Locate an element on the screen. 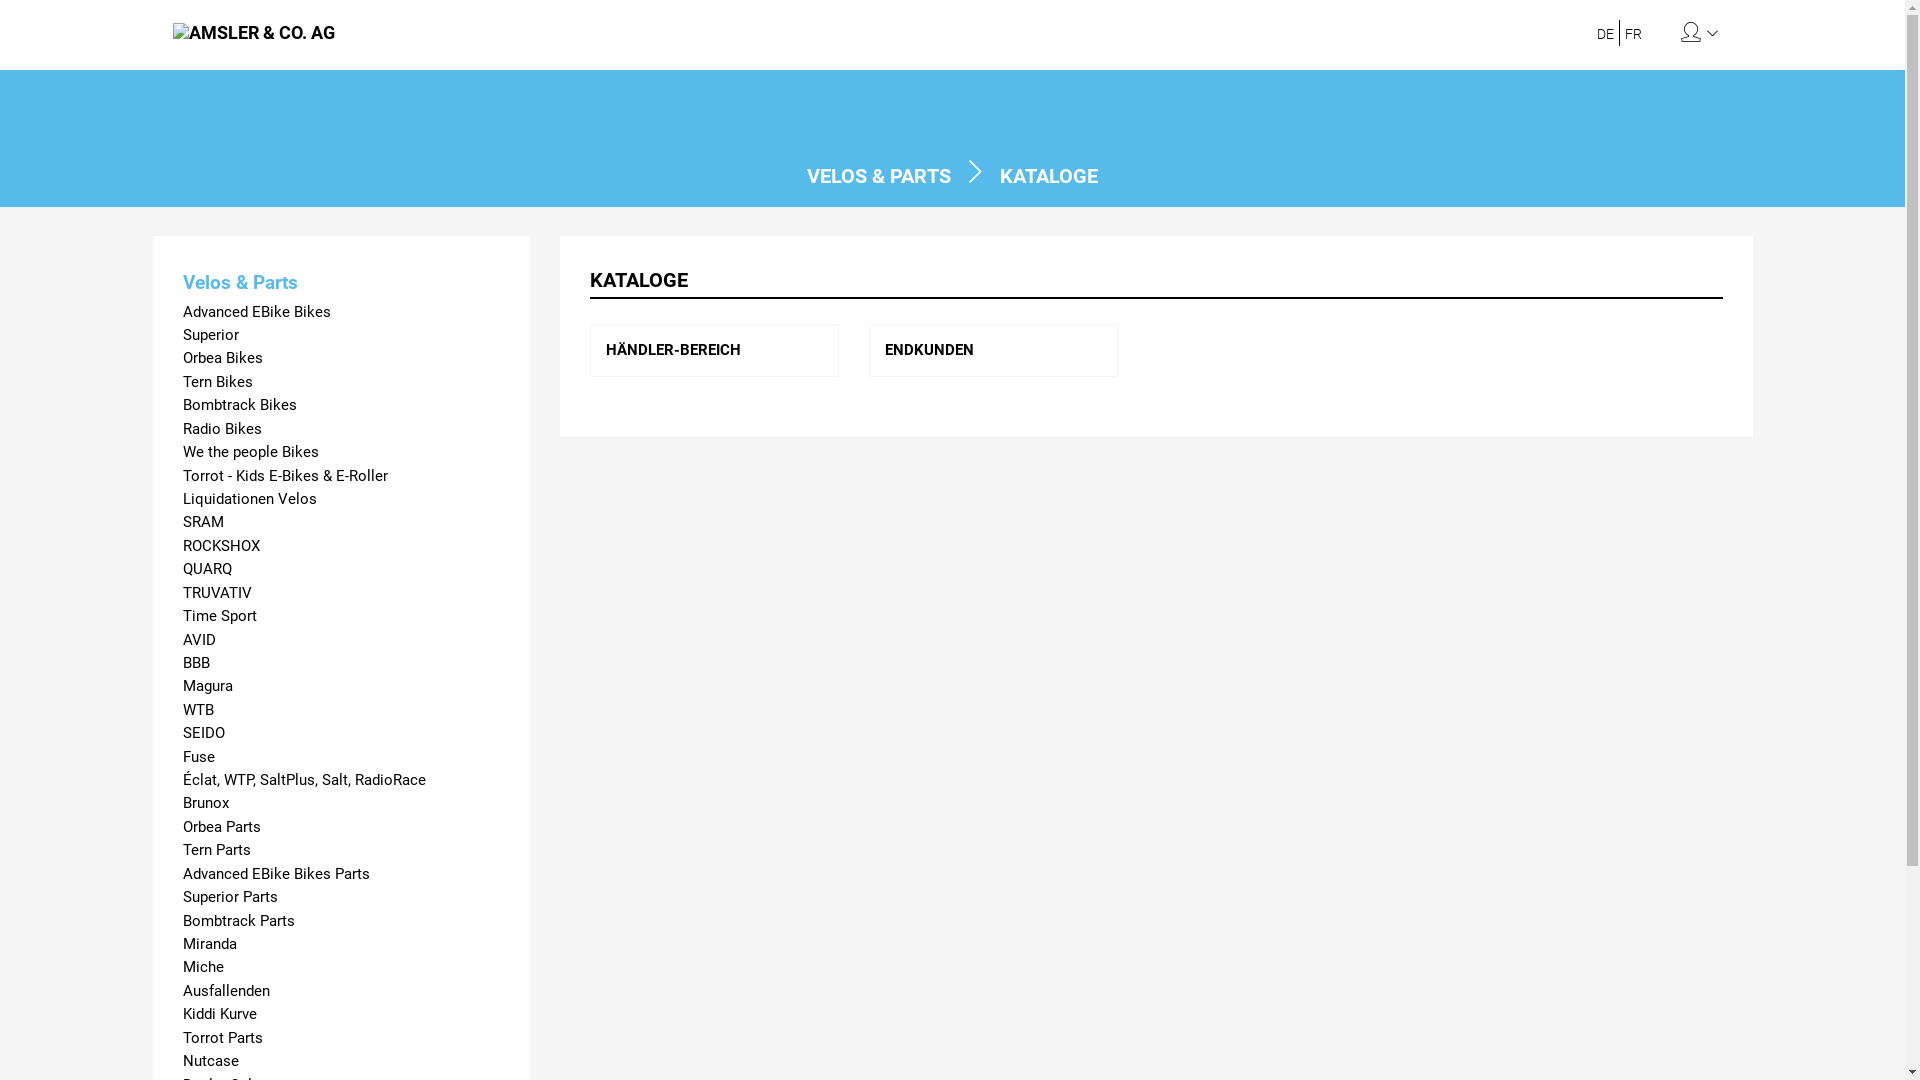 Image resolution: width=1920 pixels, height=1080 pixels. Advanced EBike Bikes is located at coordinates (341, 312).